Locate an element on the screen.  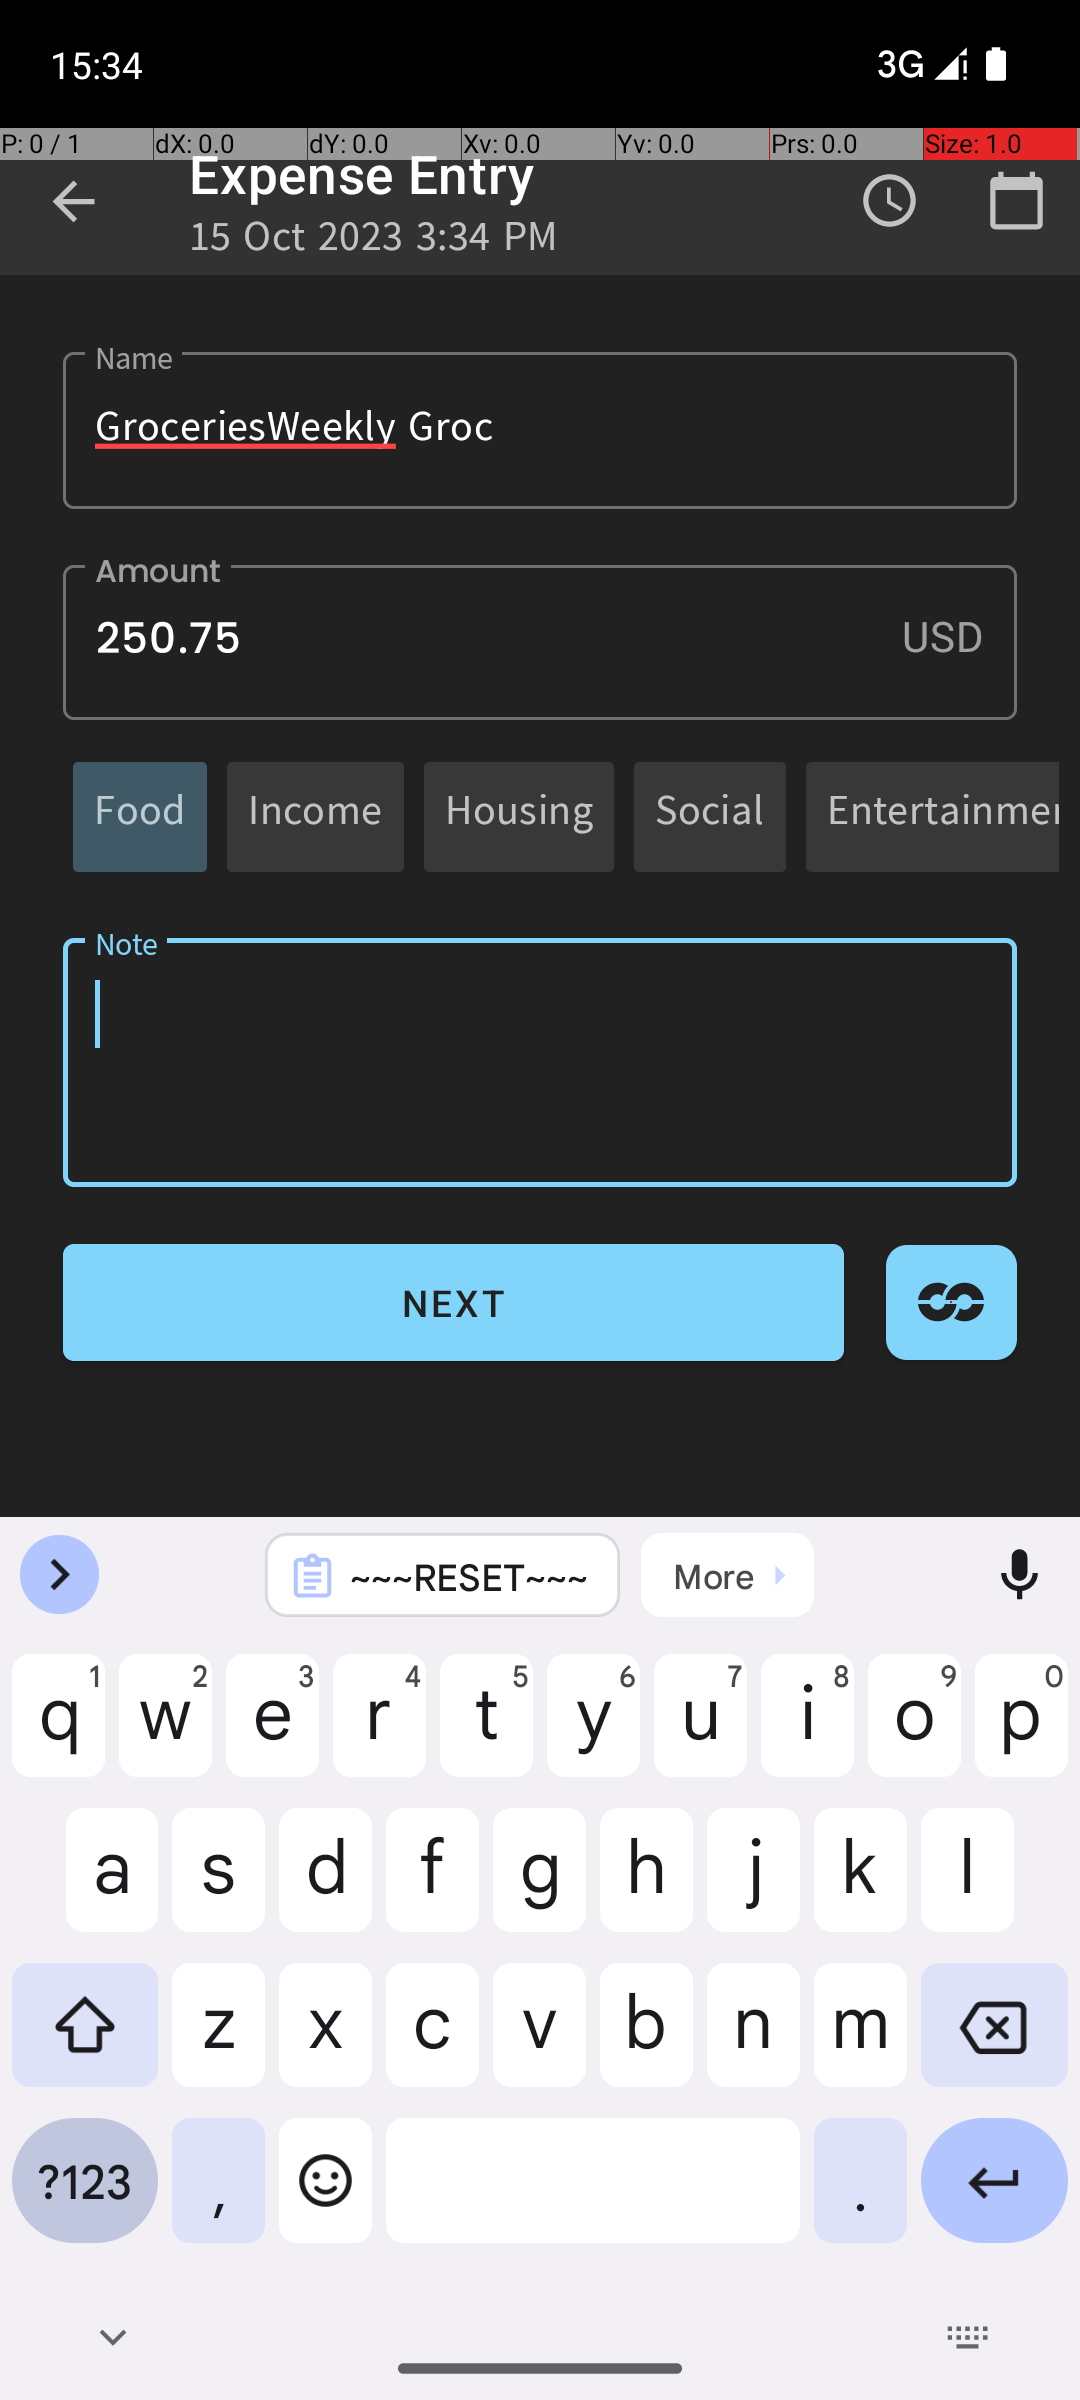
~~~RESET~~~ is located at coordinates (469, 1576).